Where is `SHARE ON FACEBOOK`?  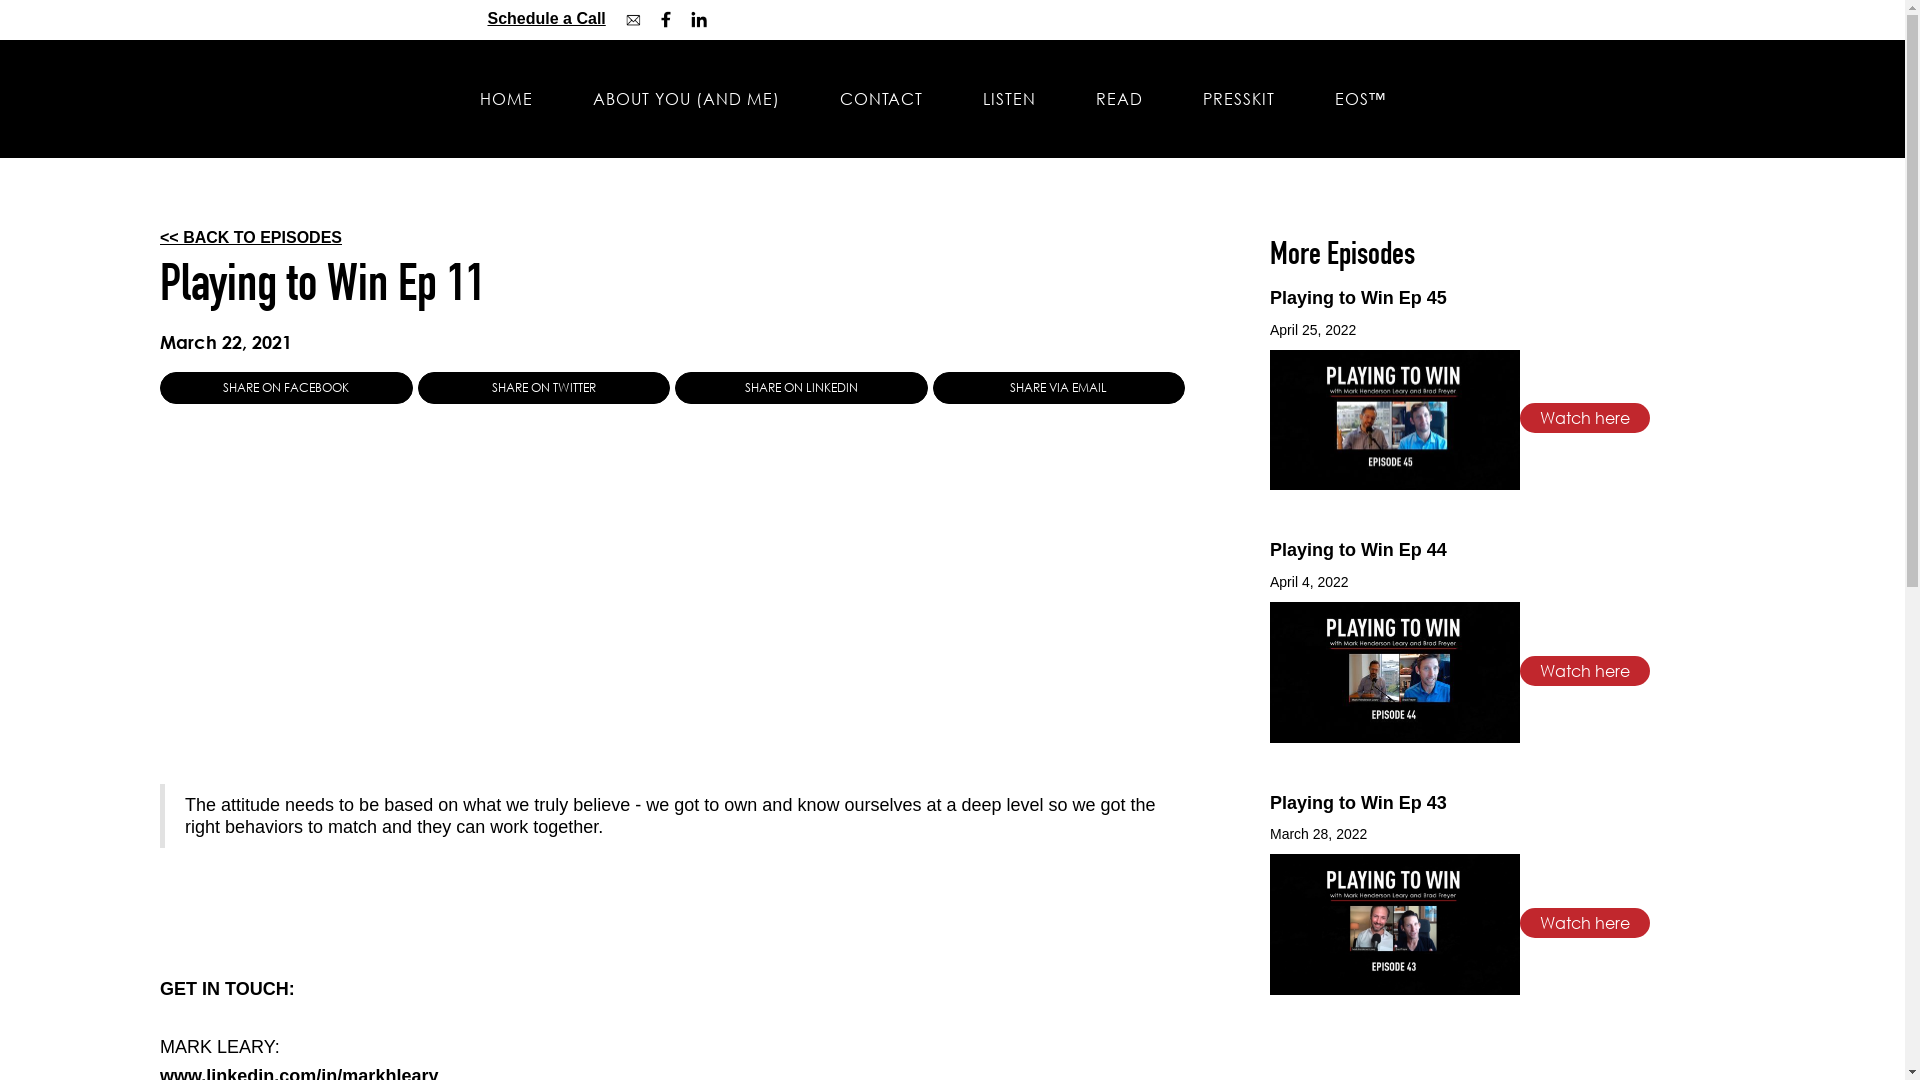
SHARE ON FACEBOOK is located at coordinates (286, 388).